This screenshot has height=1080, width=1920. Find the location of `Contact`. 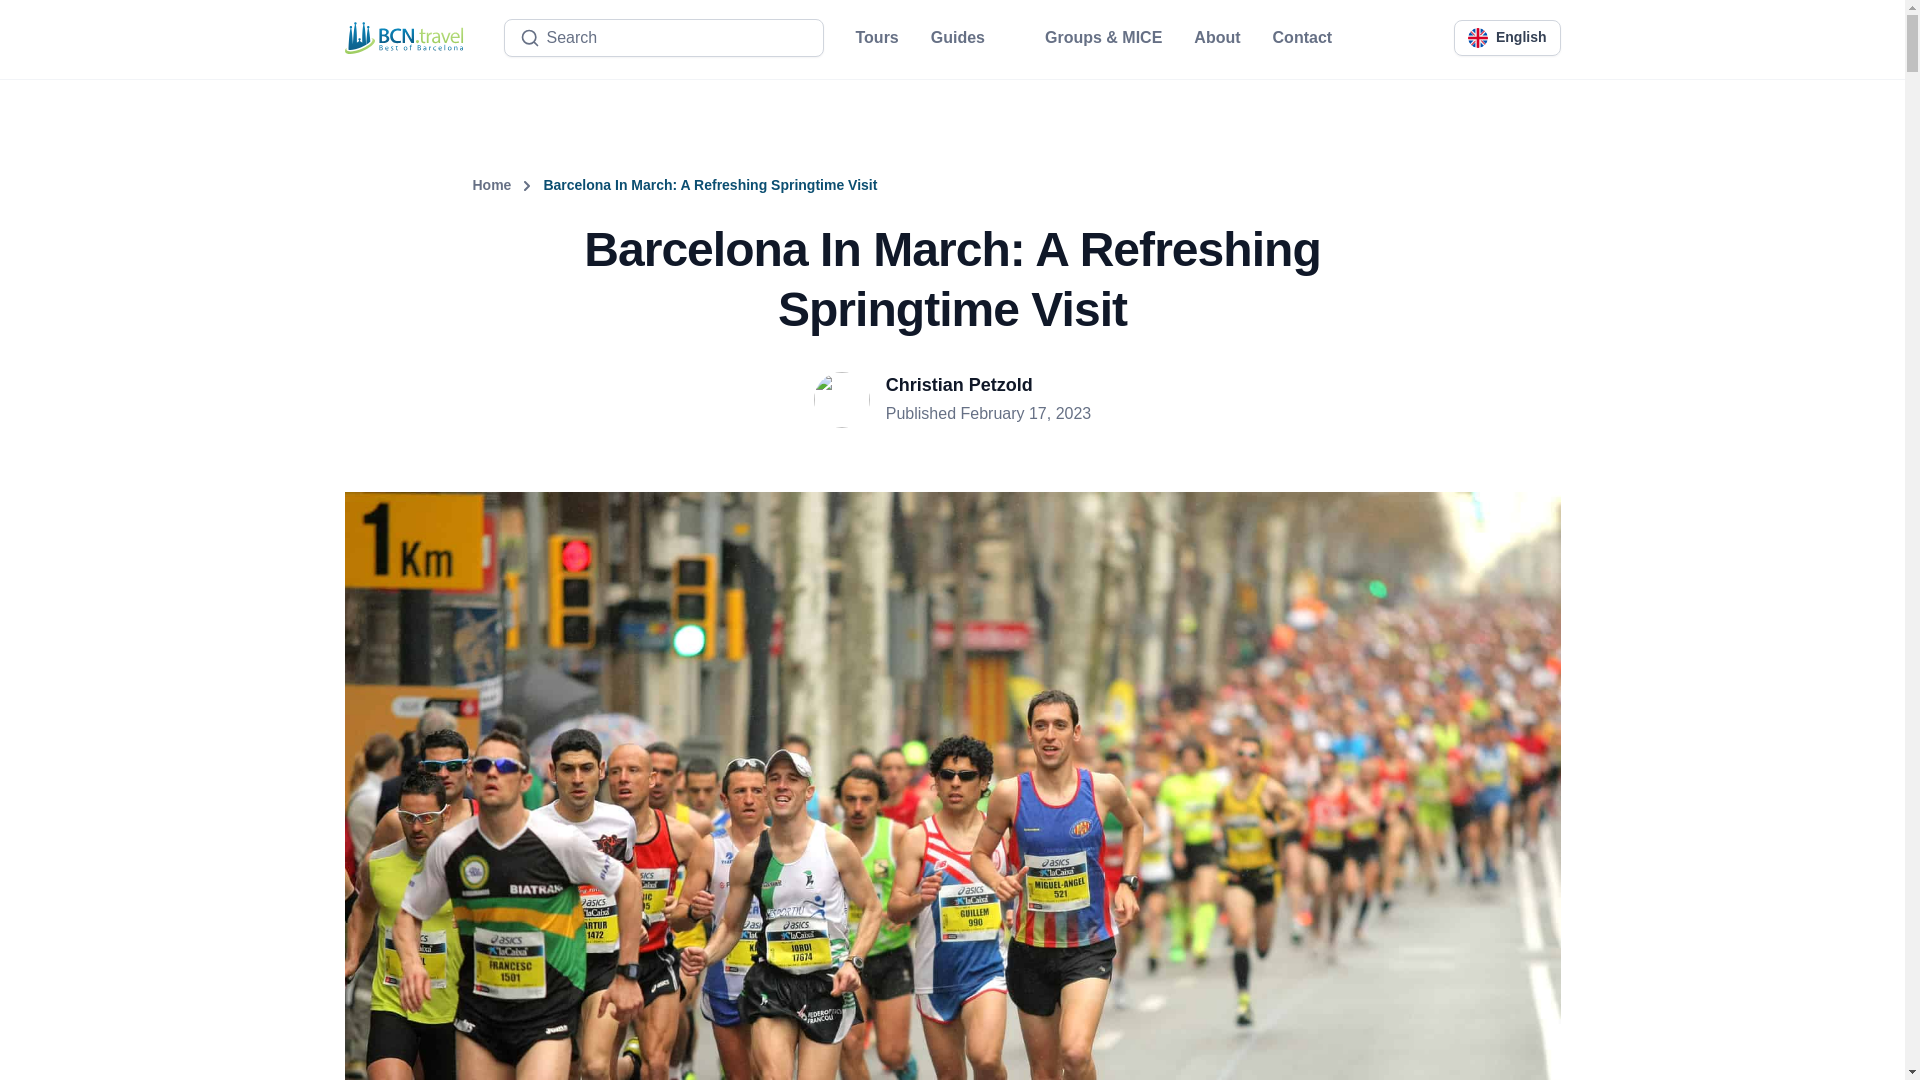

Contact is located at coordinates (1302, 37).